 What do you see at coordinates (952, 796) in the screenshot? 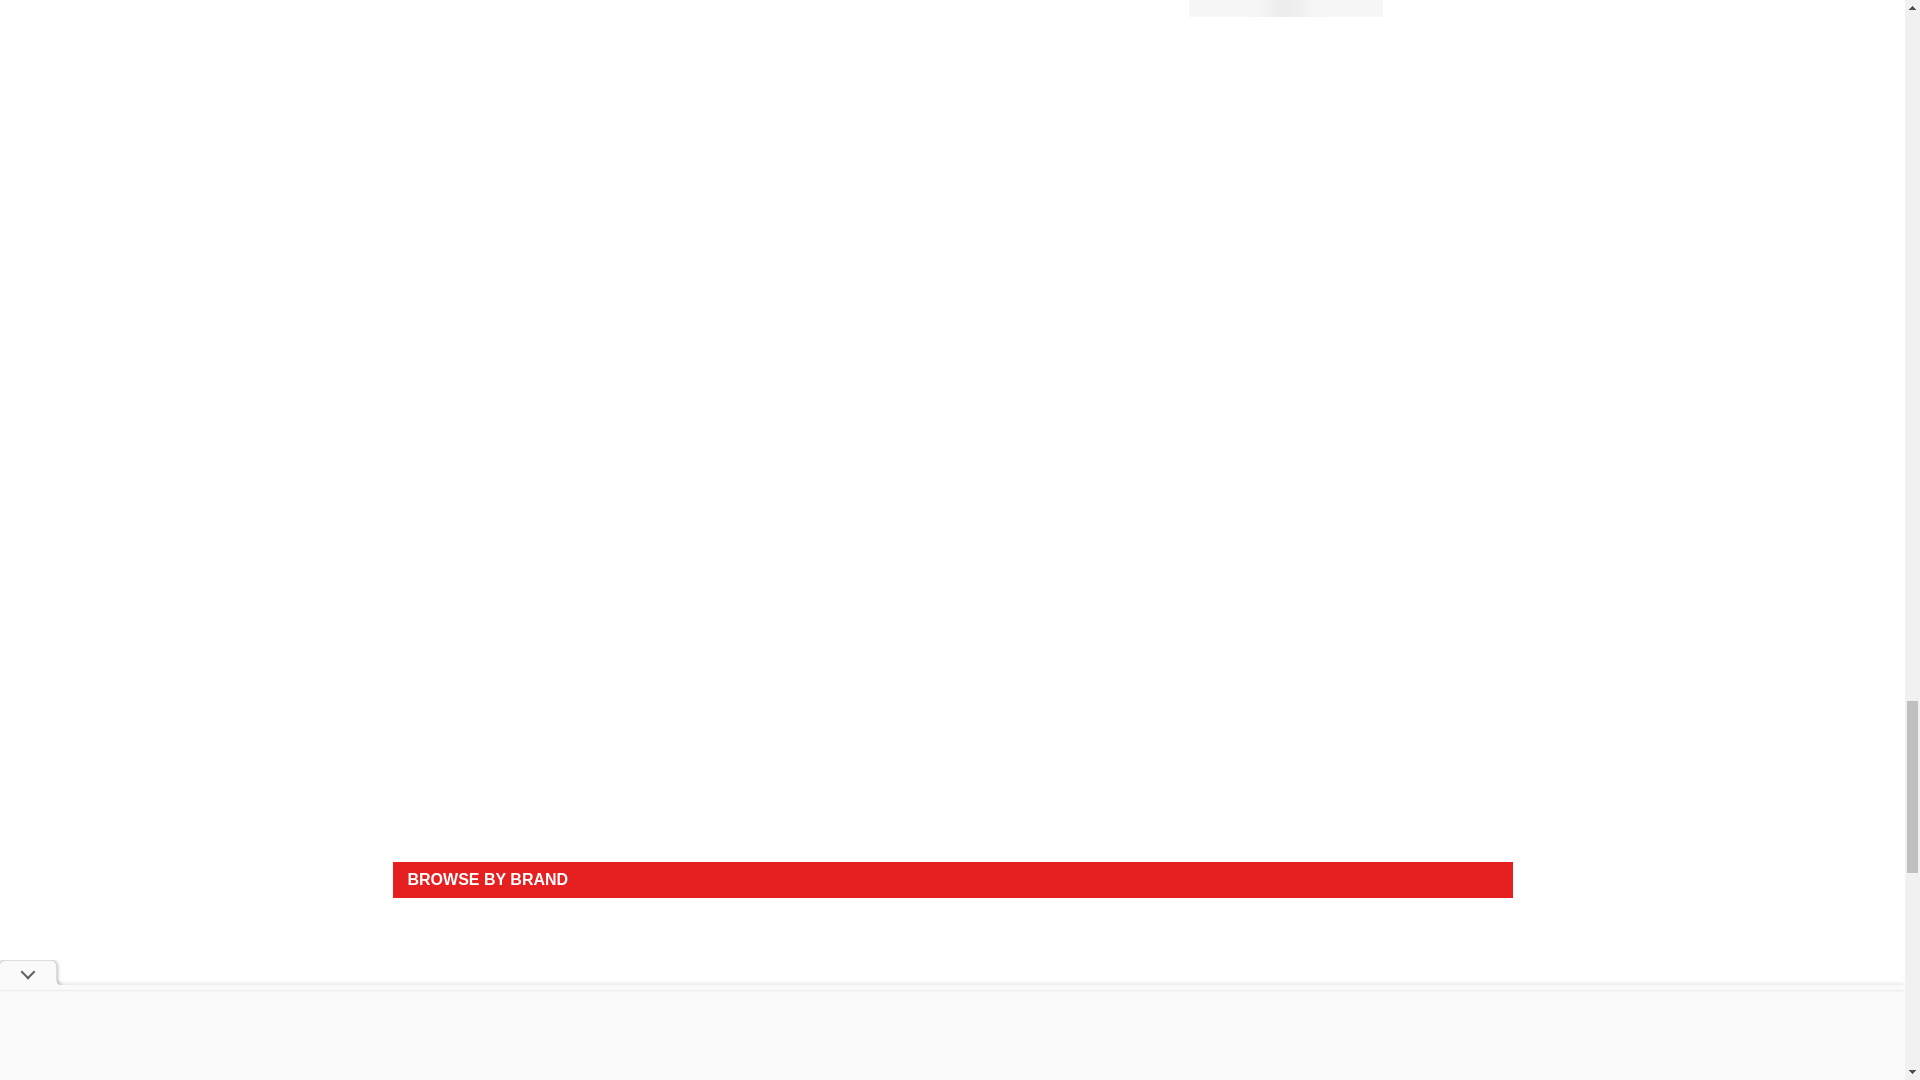
I see `3rd party ad content` at bounding box center [952, 796].